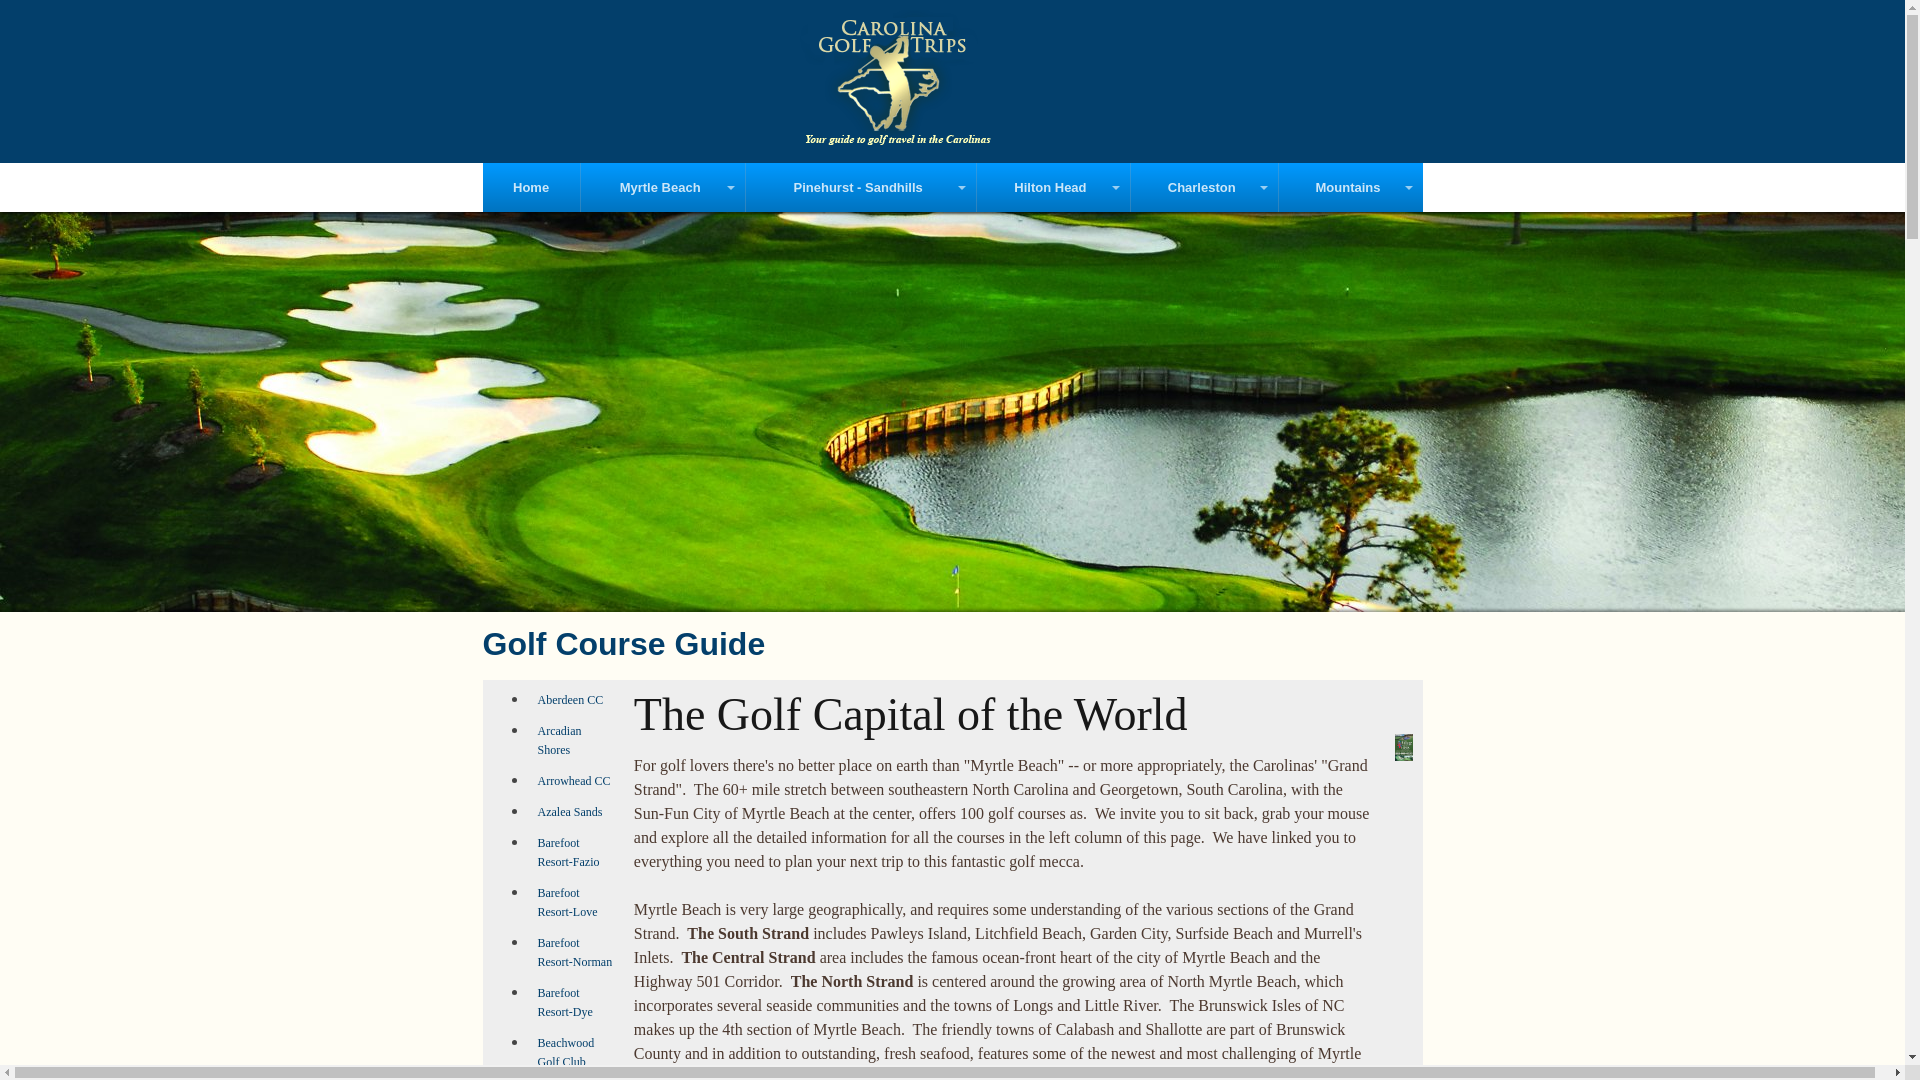  I want to click on Aberdeen CC, so click(570, 700).